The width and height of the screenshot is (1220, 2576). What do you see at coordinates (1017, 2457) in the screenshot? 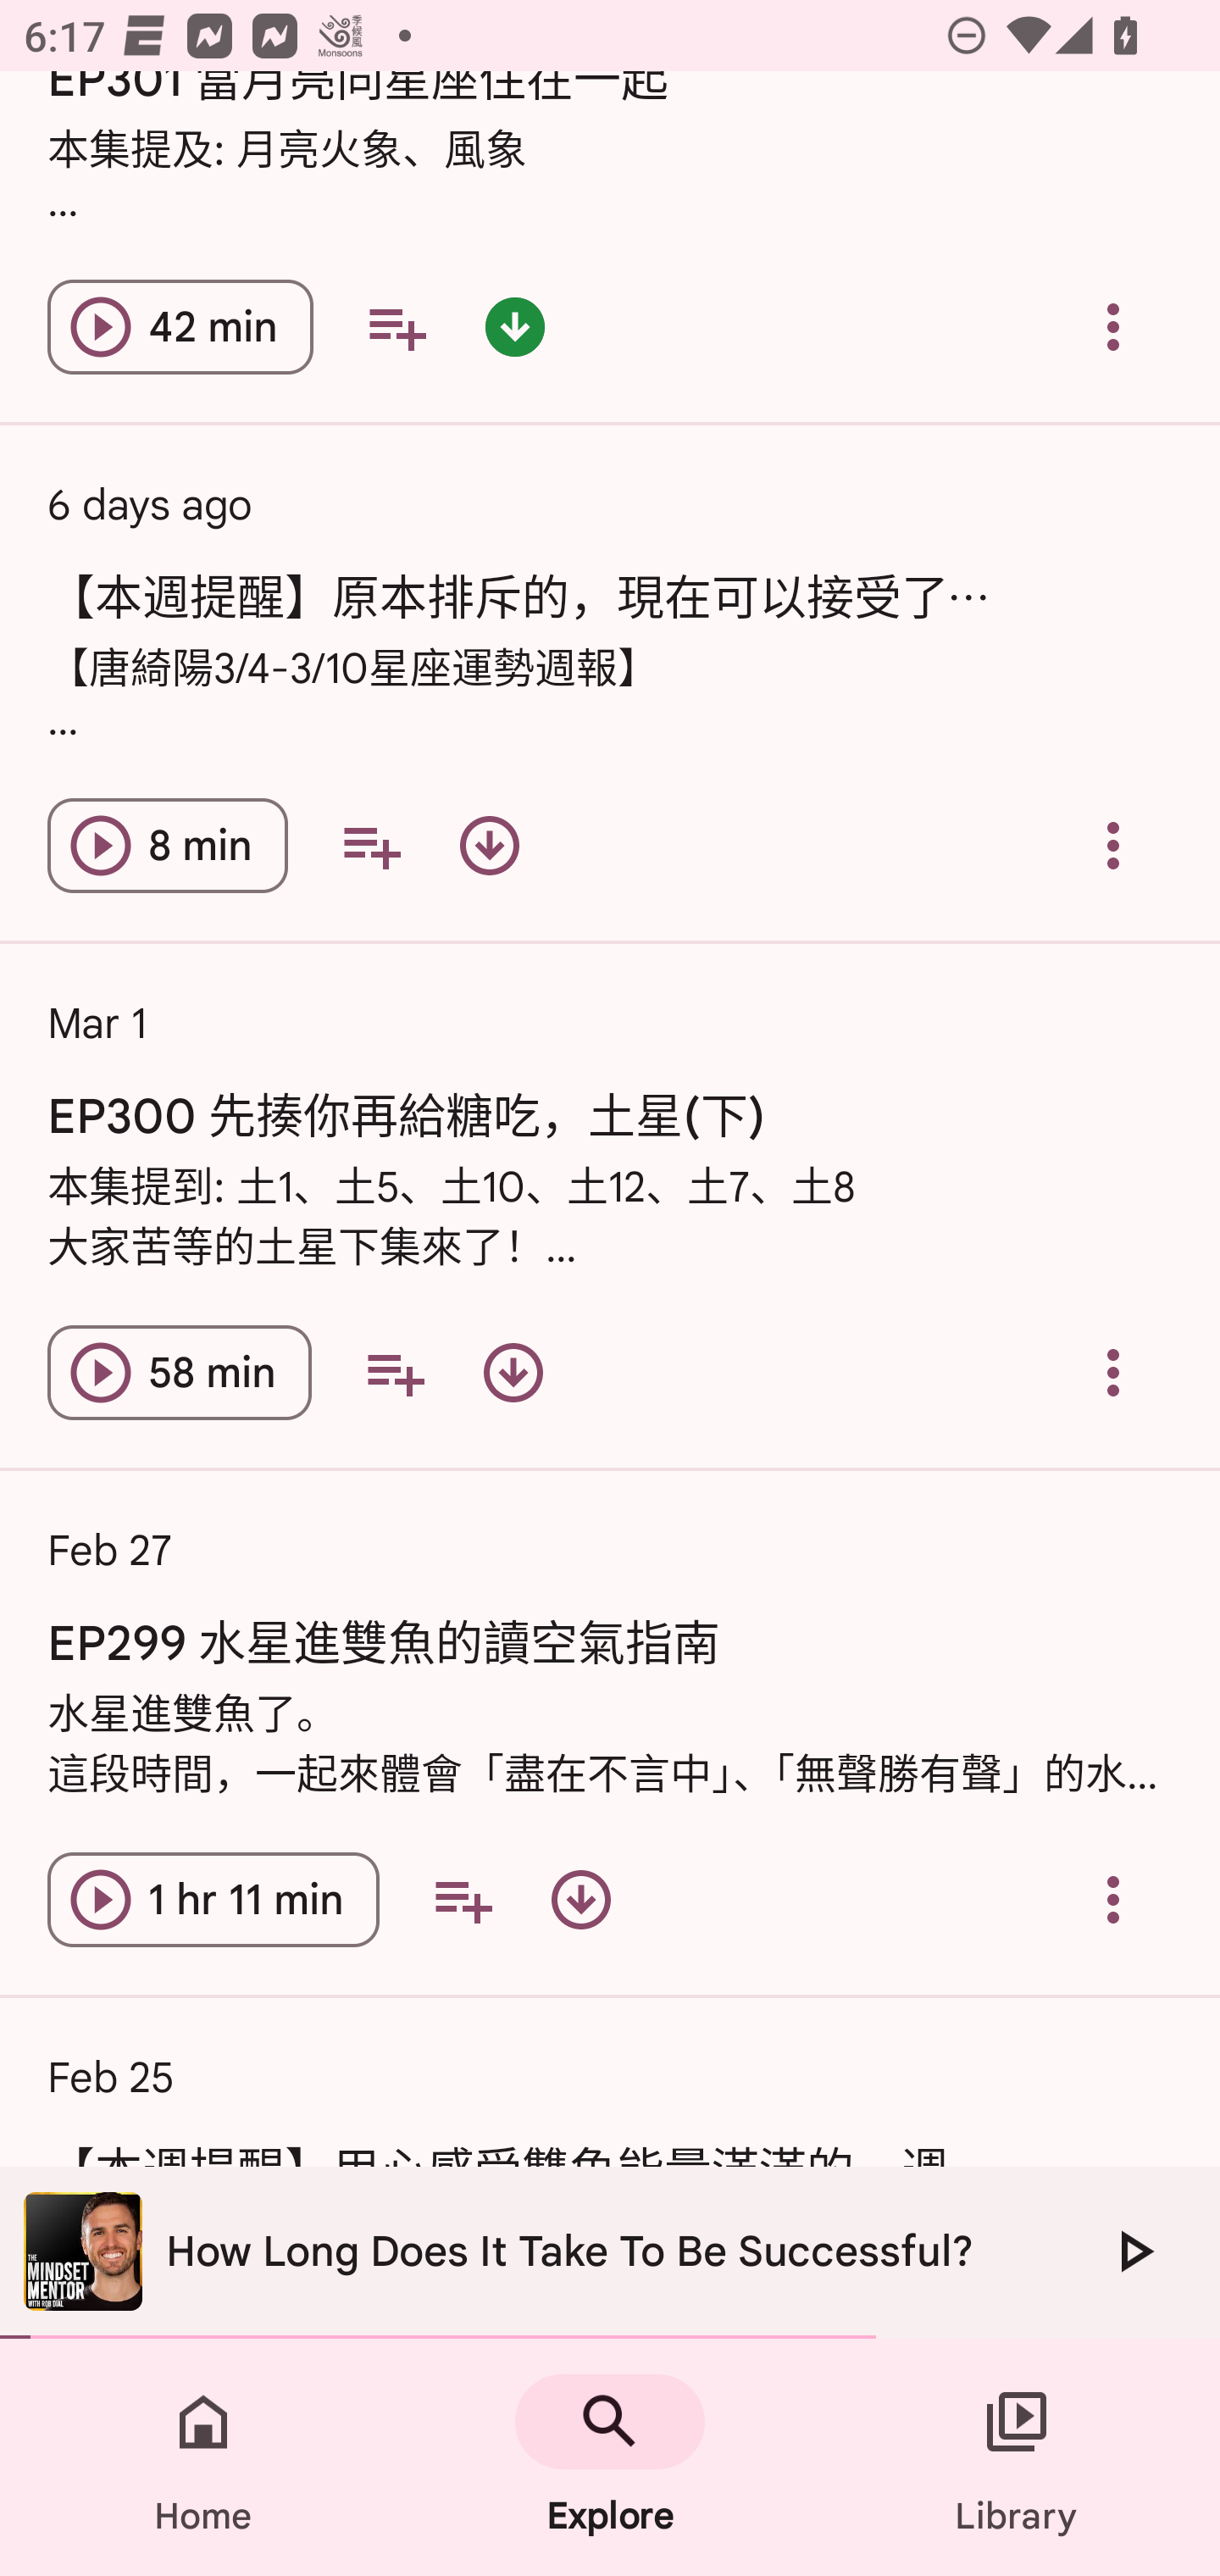
I see `Library` at bounding box center [1017, 2457].